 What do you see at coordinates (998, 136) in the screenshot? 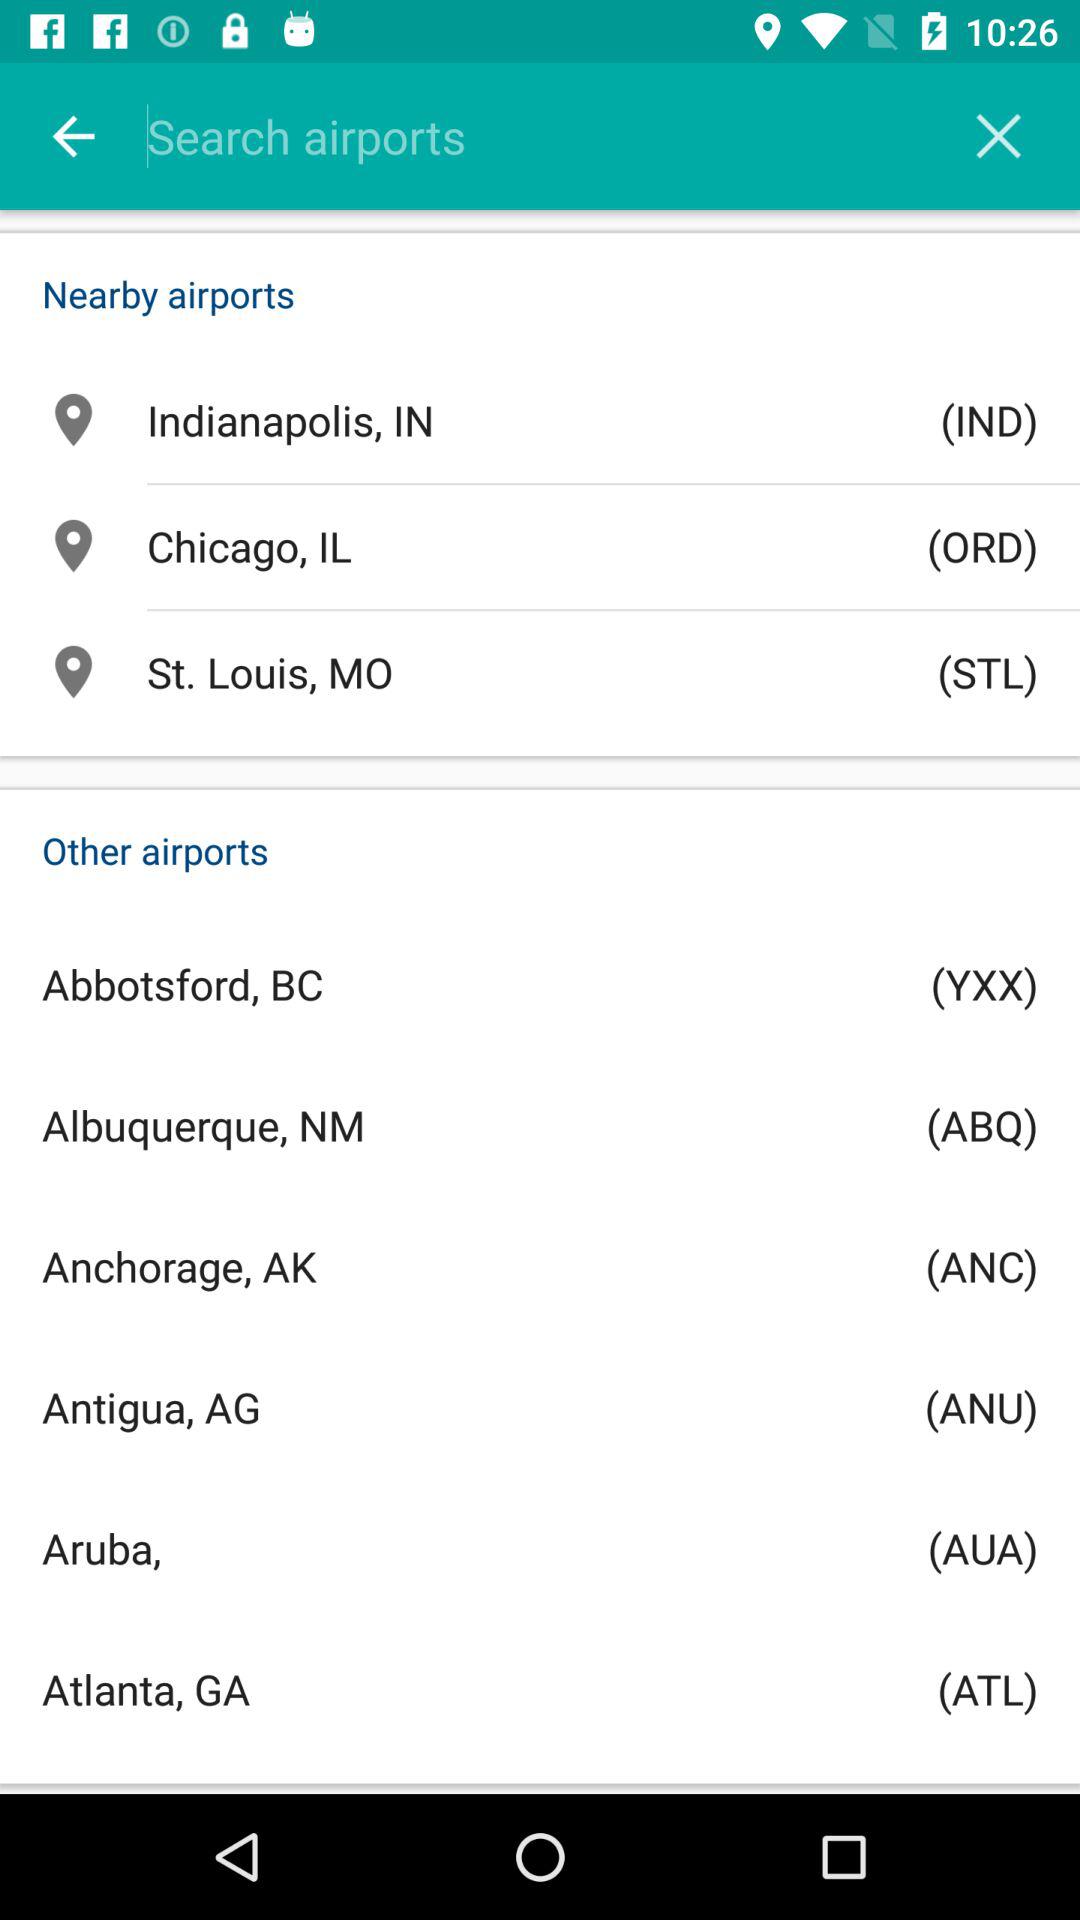
I see `click the item above nearby airports icon` at bounding box center [998, 136].